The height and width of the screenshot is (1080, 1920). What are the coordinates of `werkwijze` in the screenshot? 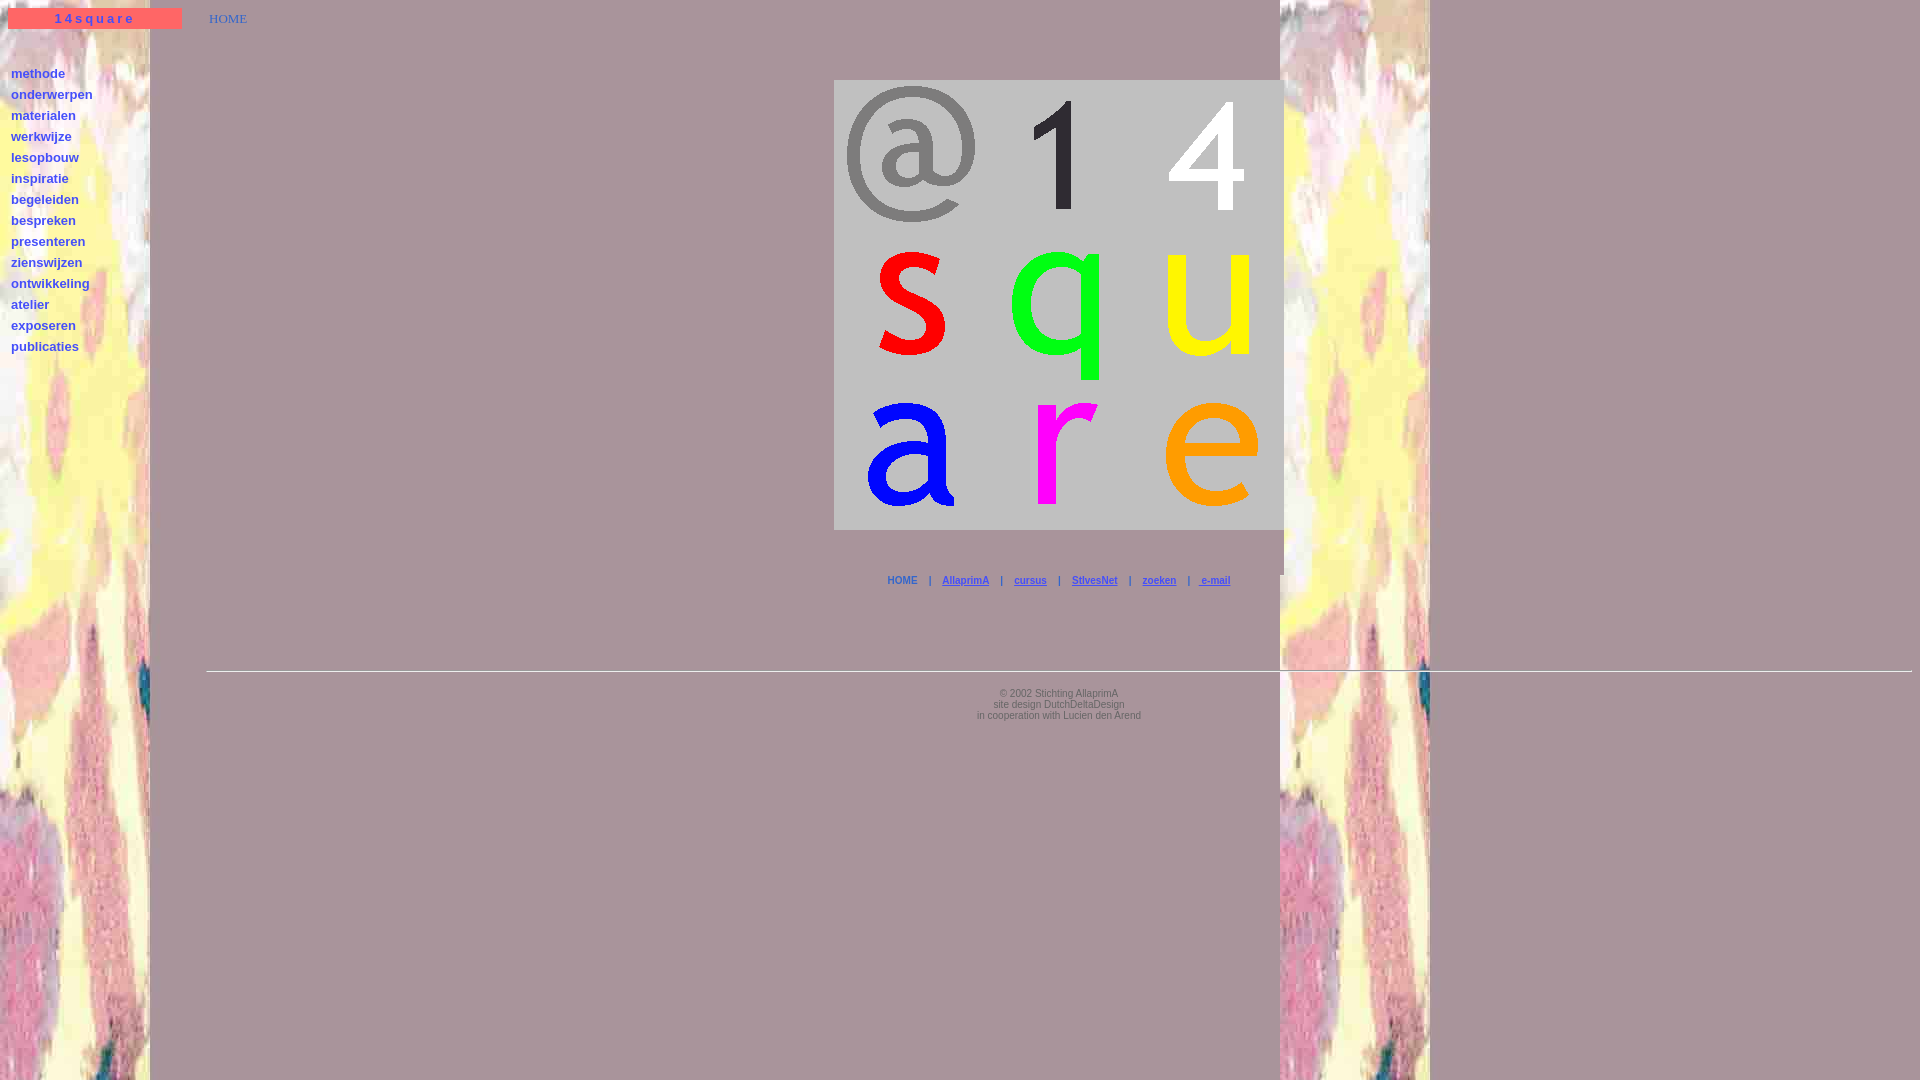 It's located at (42, 136).